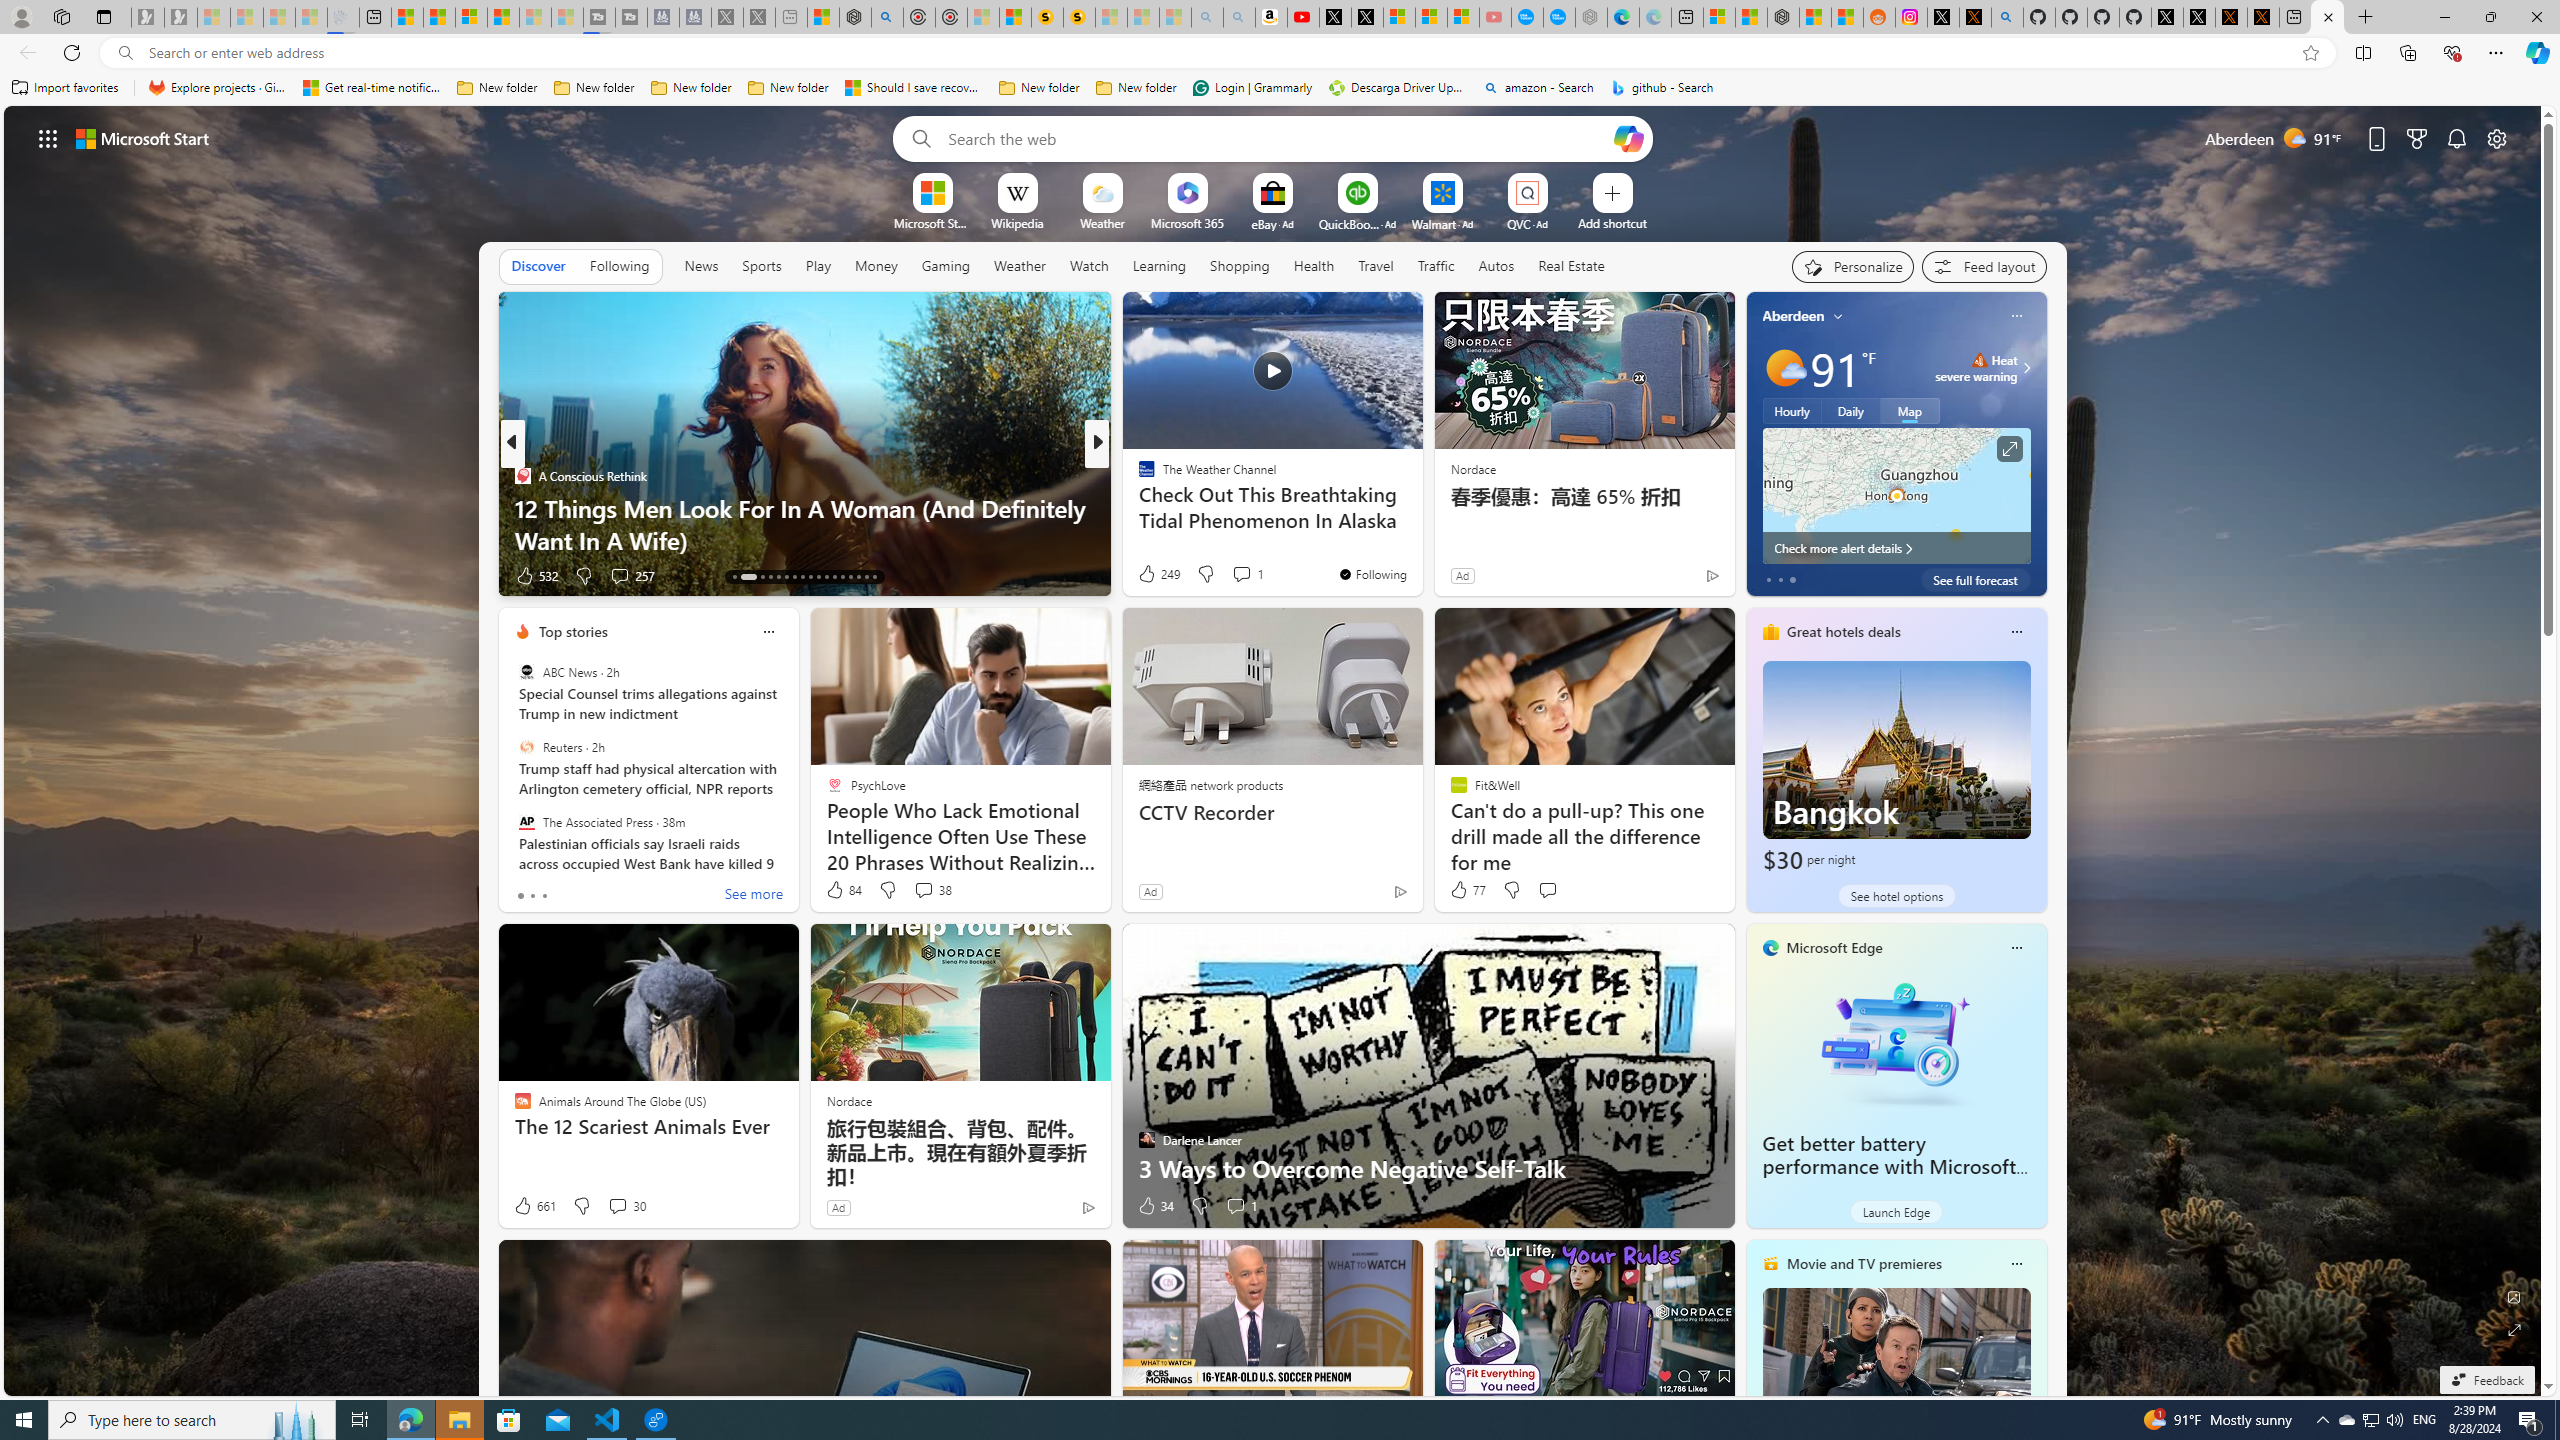 This screenshot has height=1440, width=2560. I want to click on Enter your search term, so click(1277, 138).